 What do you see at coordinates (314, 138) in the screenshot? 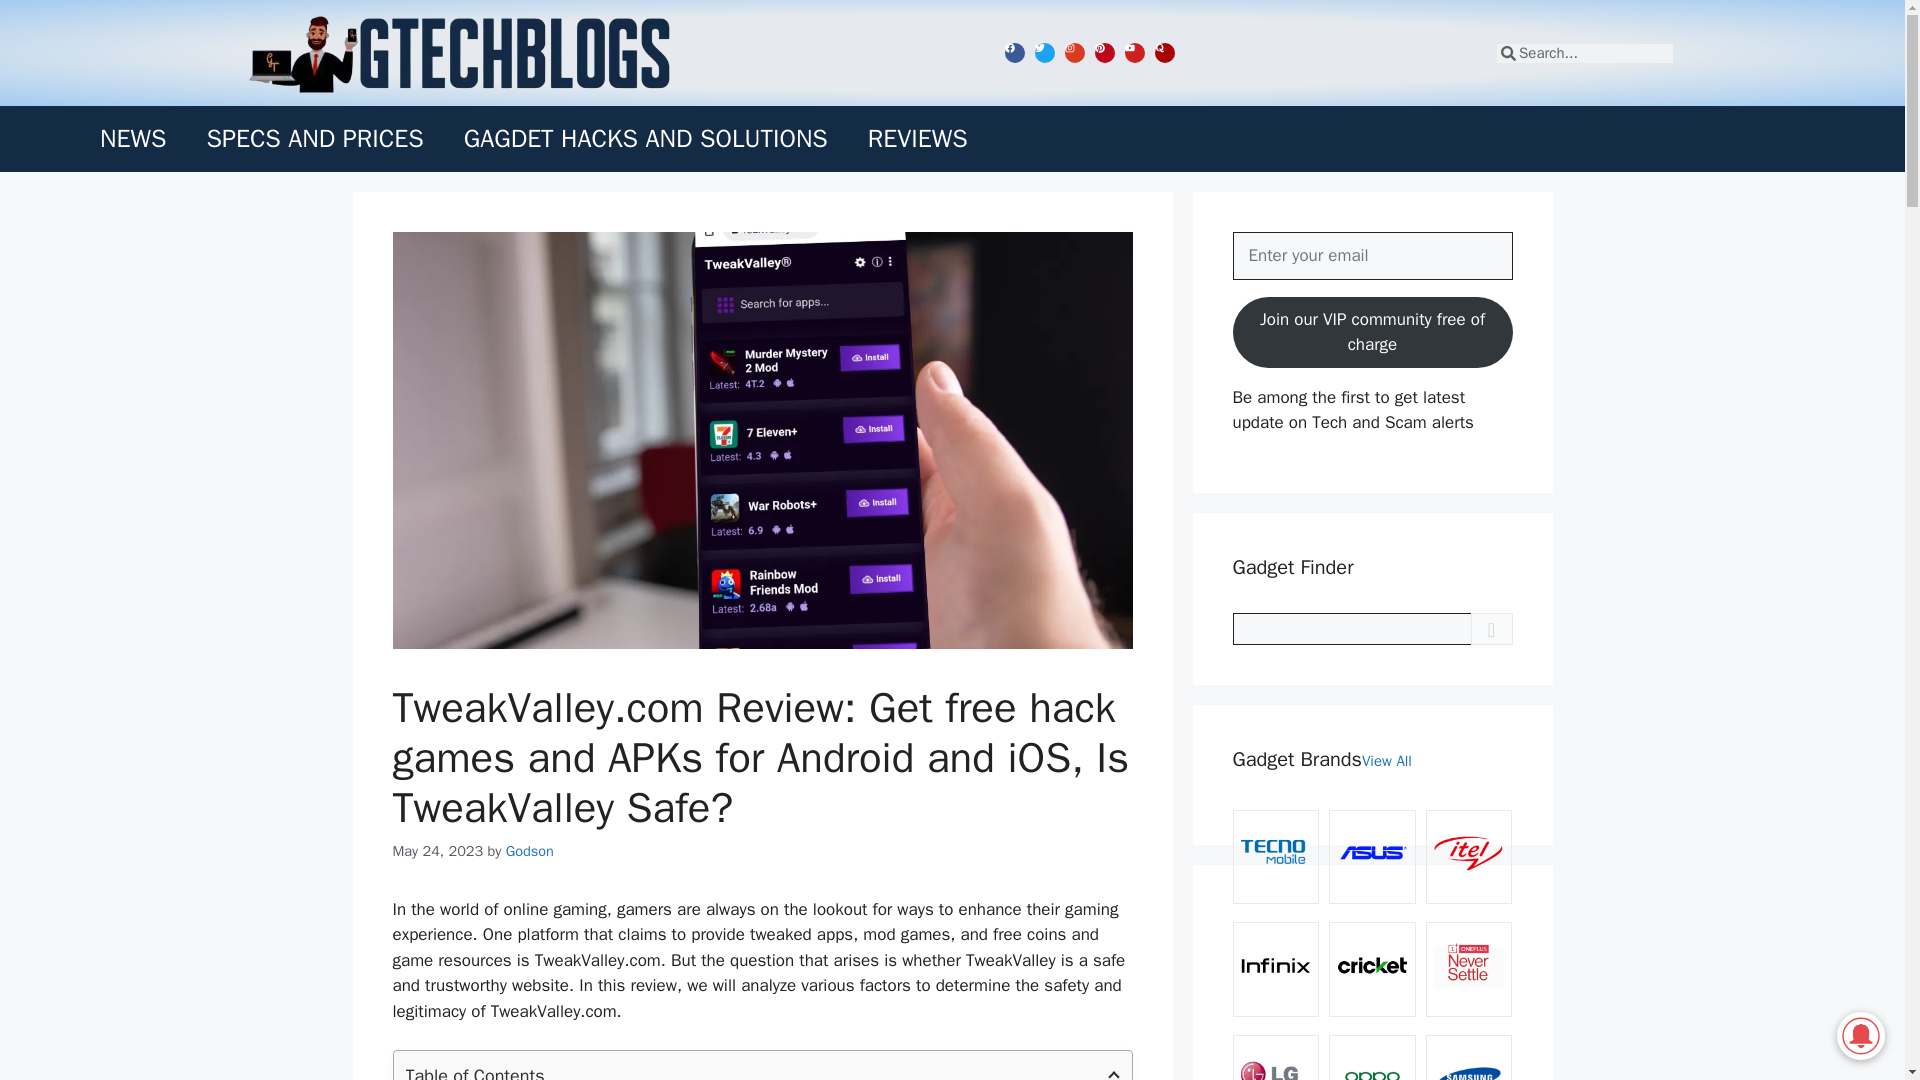
I see `SPECS AND PRICES` at bounding box center [314, 138].